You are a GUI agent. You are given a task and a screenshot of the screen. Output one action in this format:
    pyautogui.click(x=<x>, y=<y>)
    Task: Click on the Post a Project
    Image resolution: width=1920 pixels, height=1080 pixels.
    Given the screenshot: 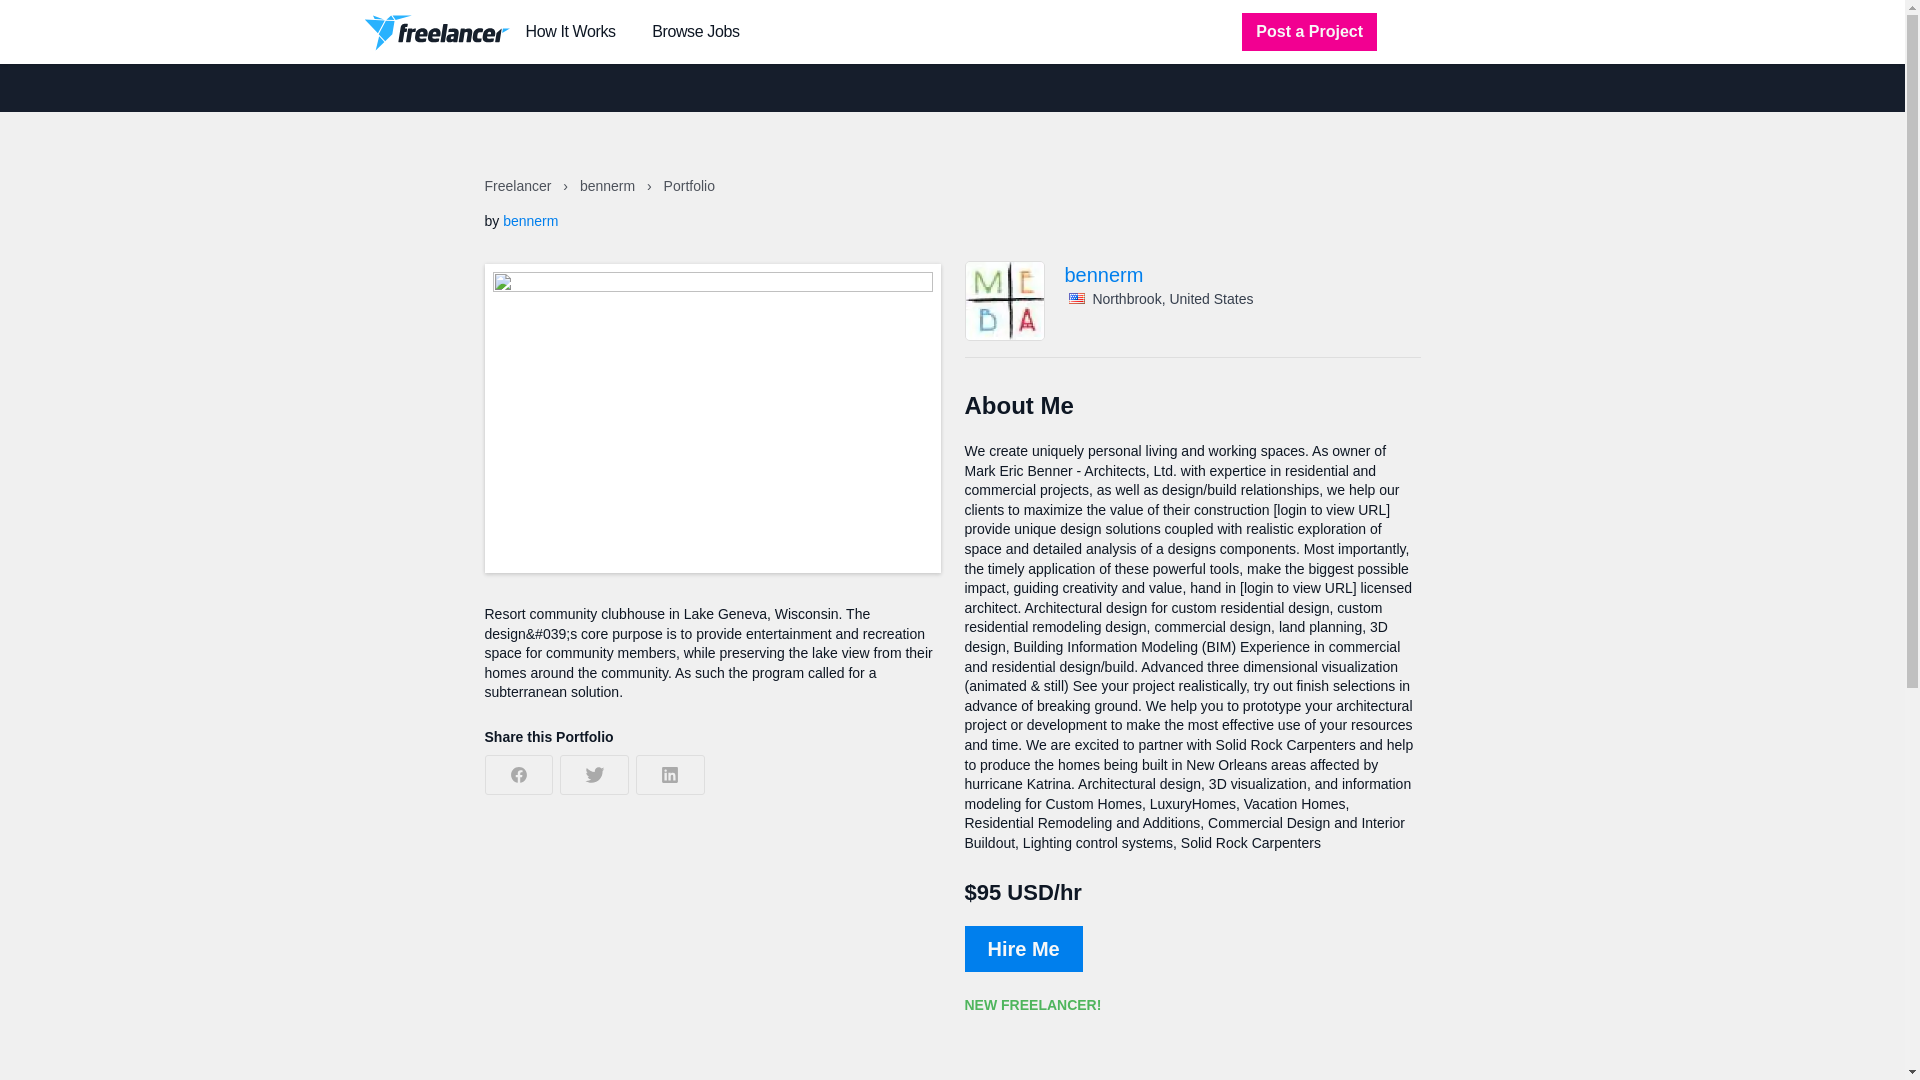 What is the action you would take?
    pyautogui.click(x=1309, y=31)
    